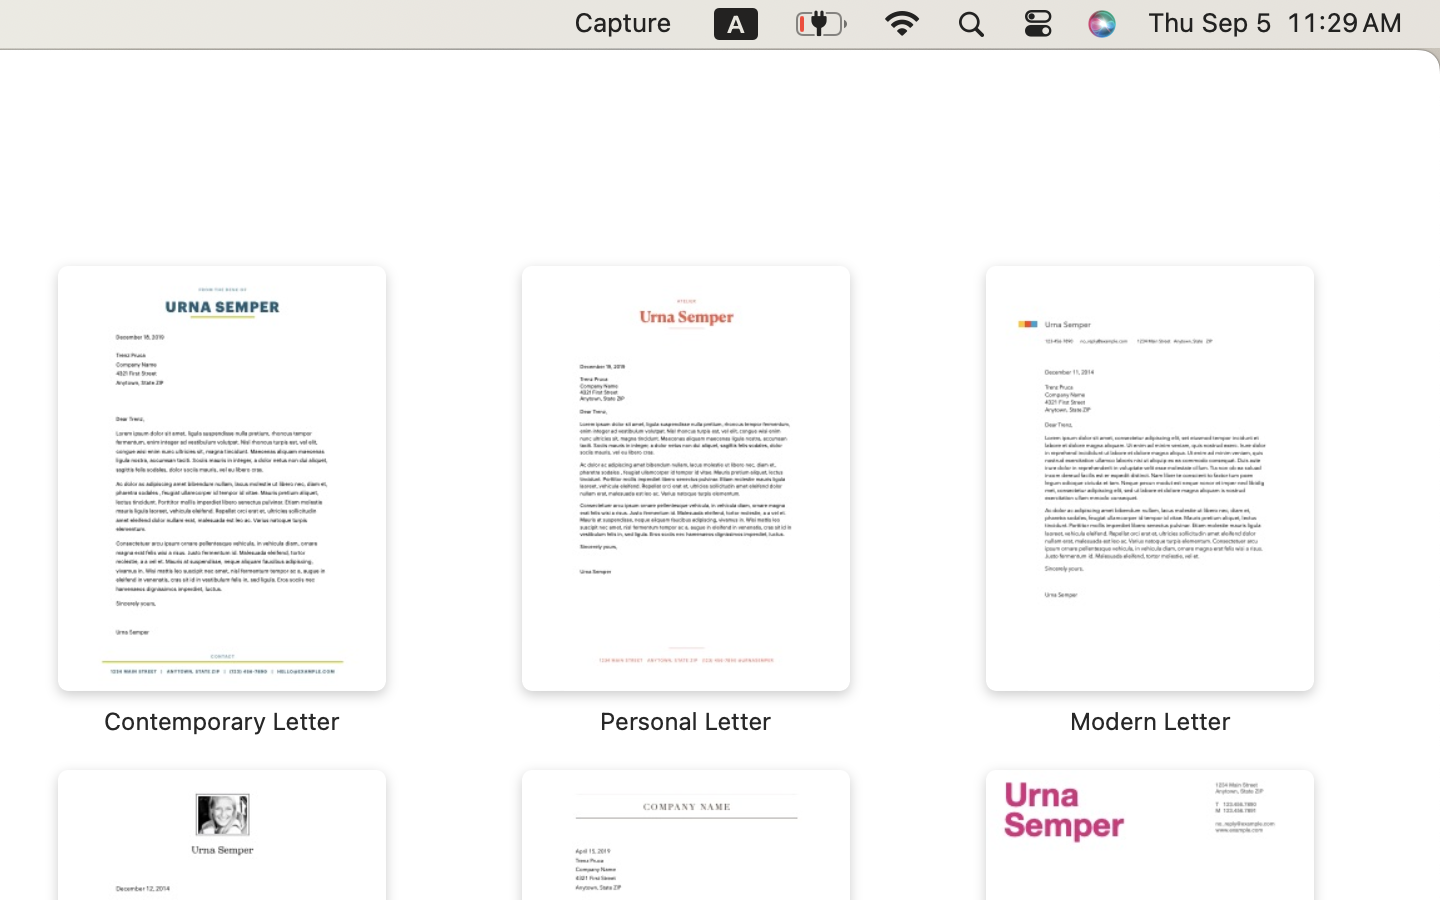 This screenshot has width=1440, height=900. I want to click on ‎⁨Personal Letter⁩, so click(686, 500).